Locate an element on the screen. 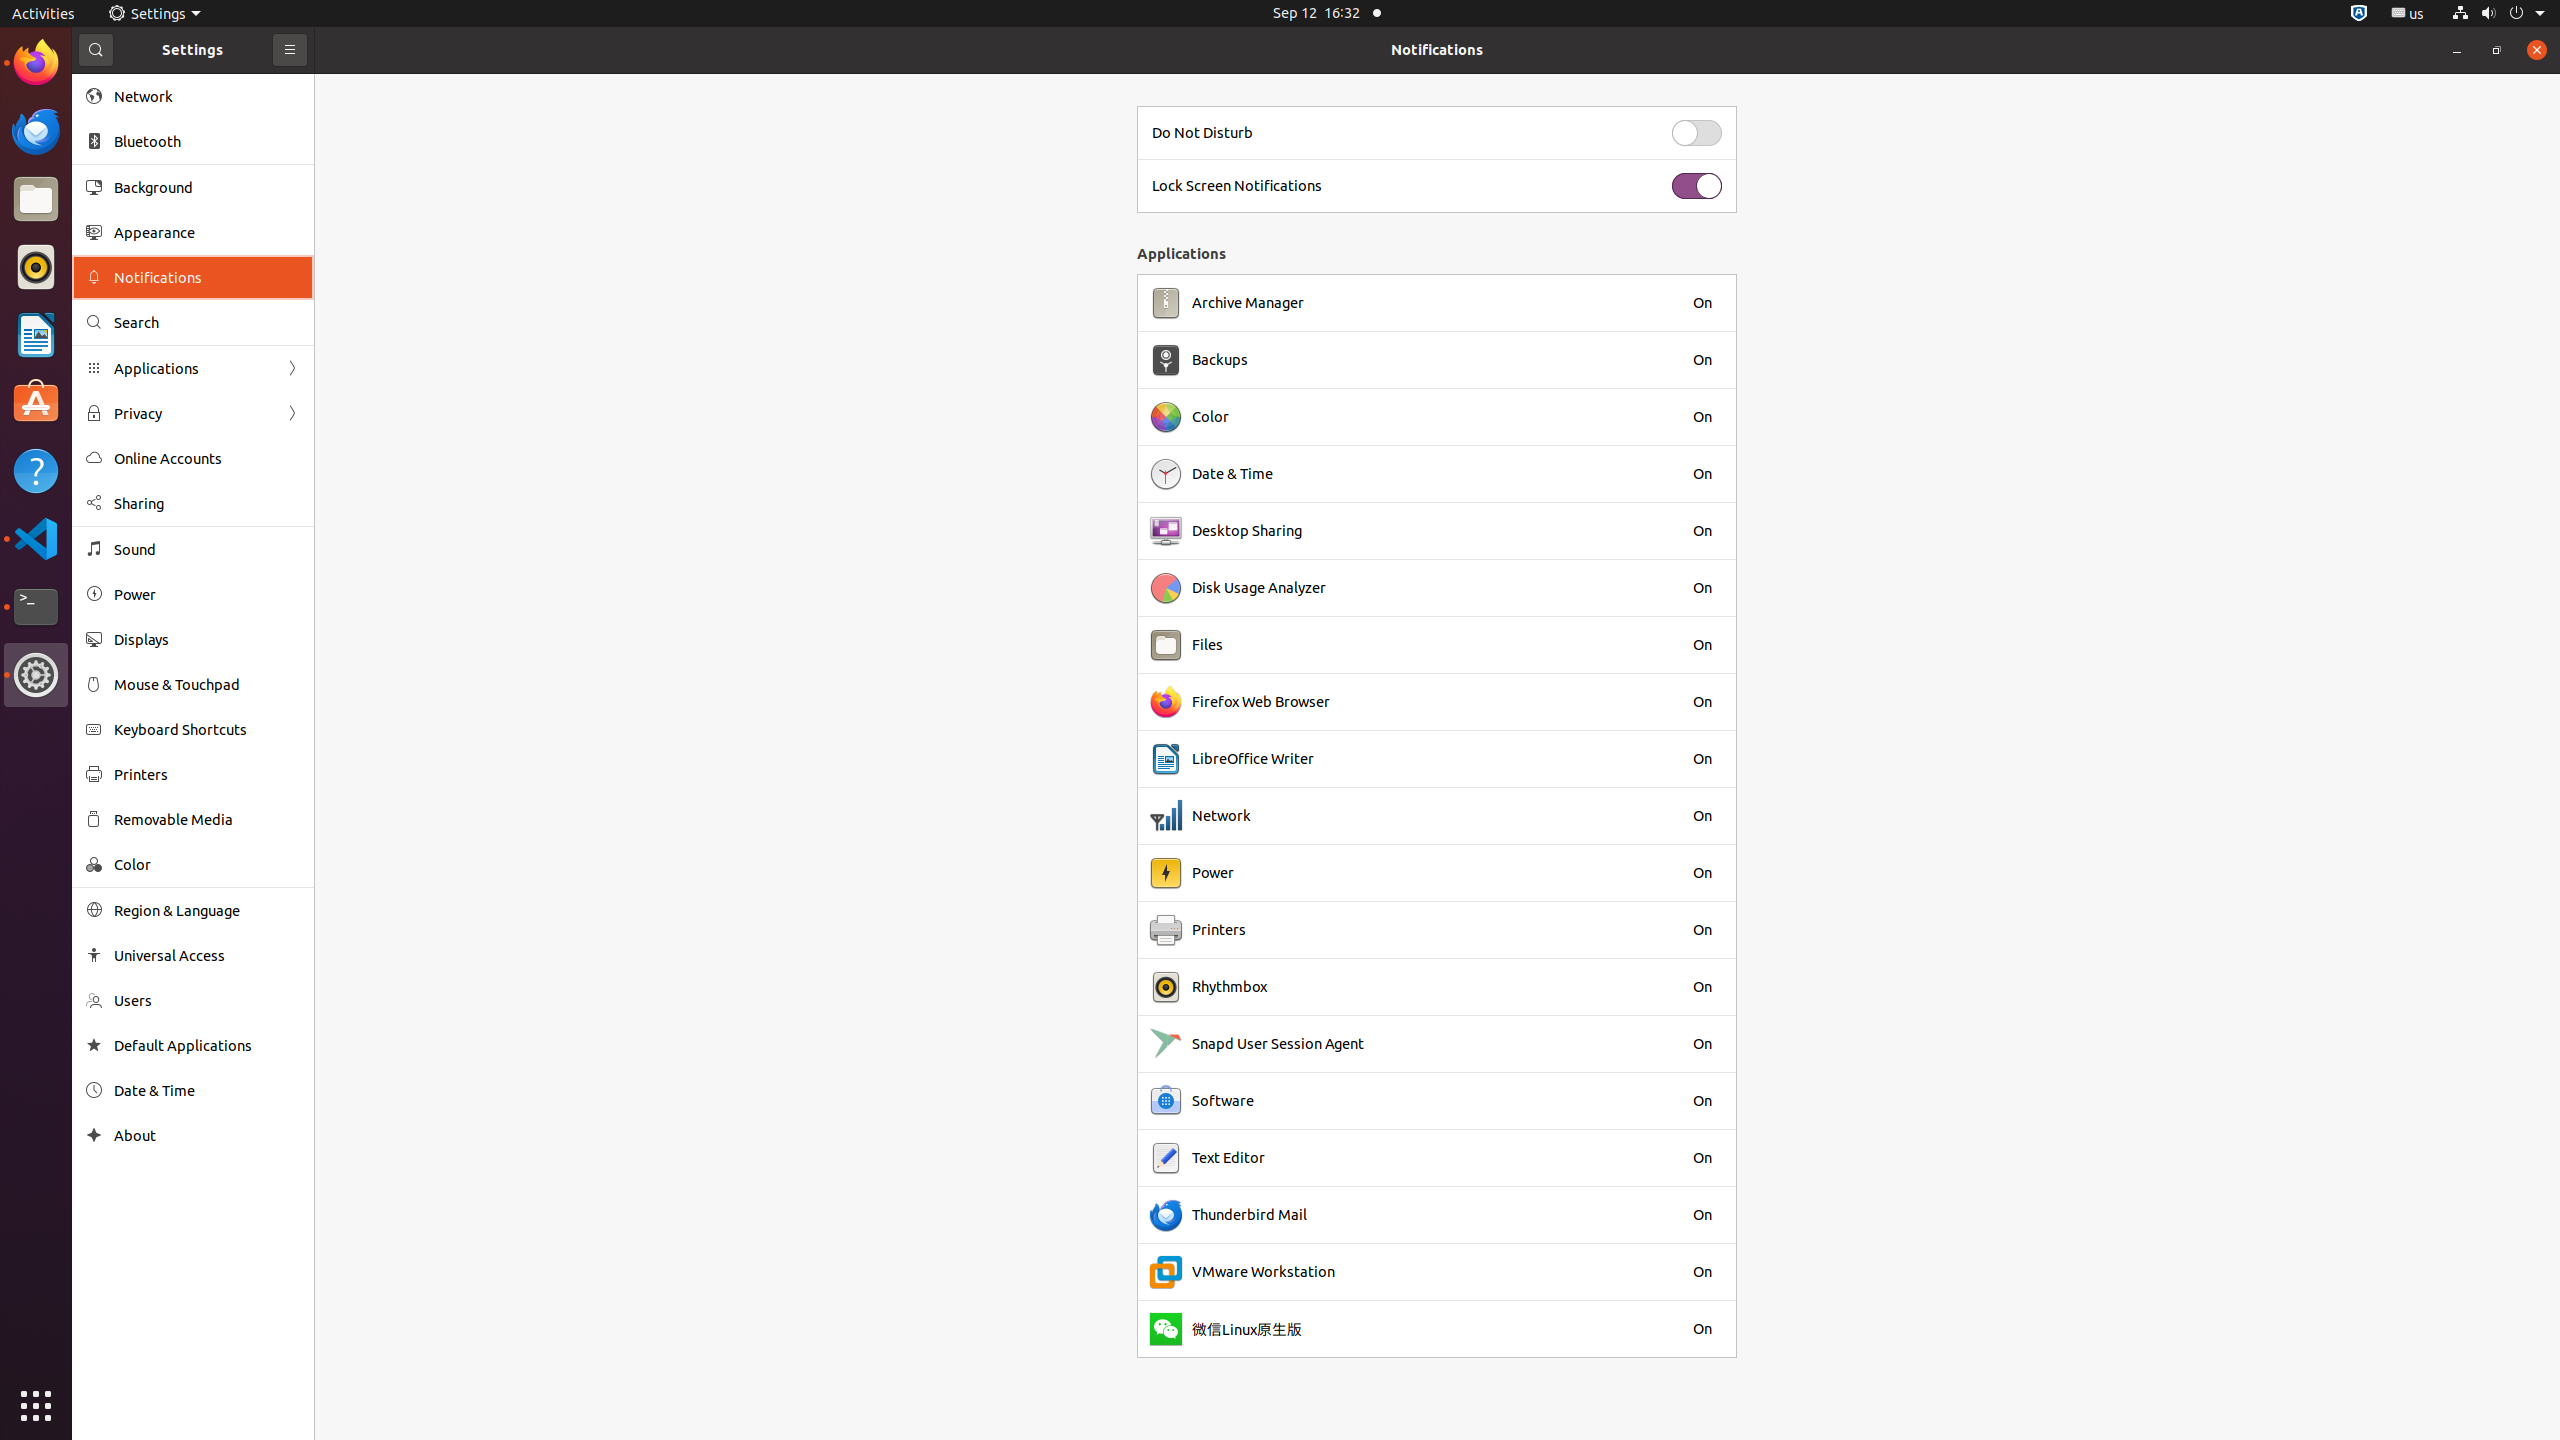 The image size is (2560, 1440). Users is located at coordinates (207, 1000).